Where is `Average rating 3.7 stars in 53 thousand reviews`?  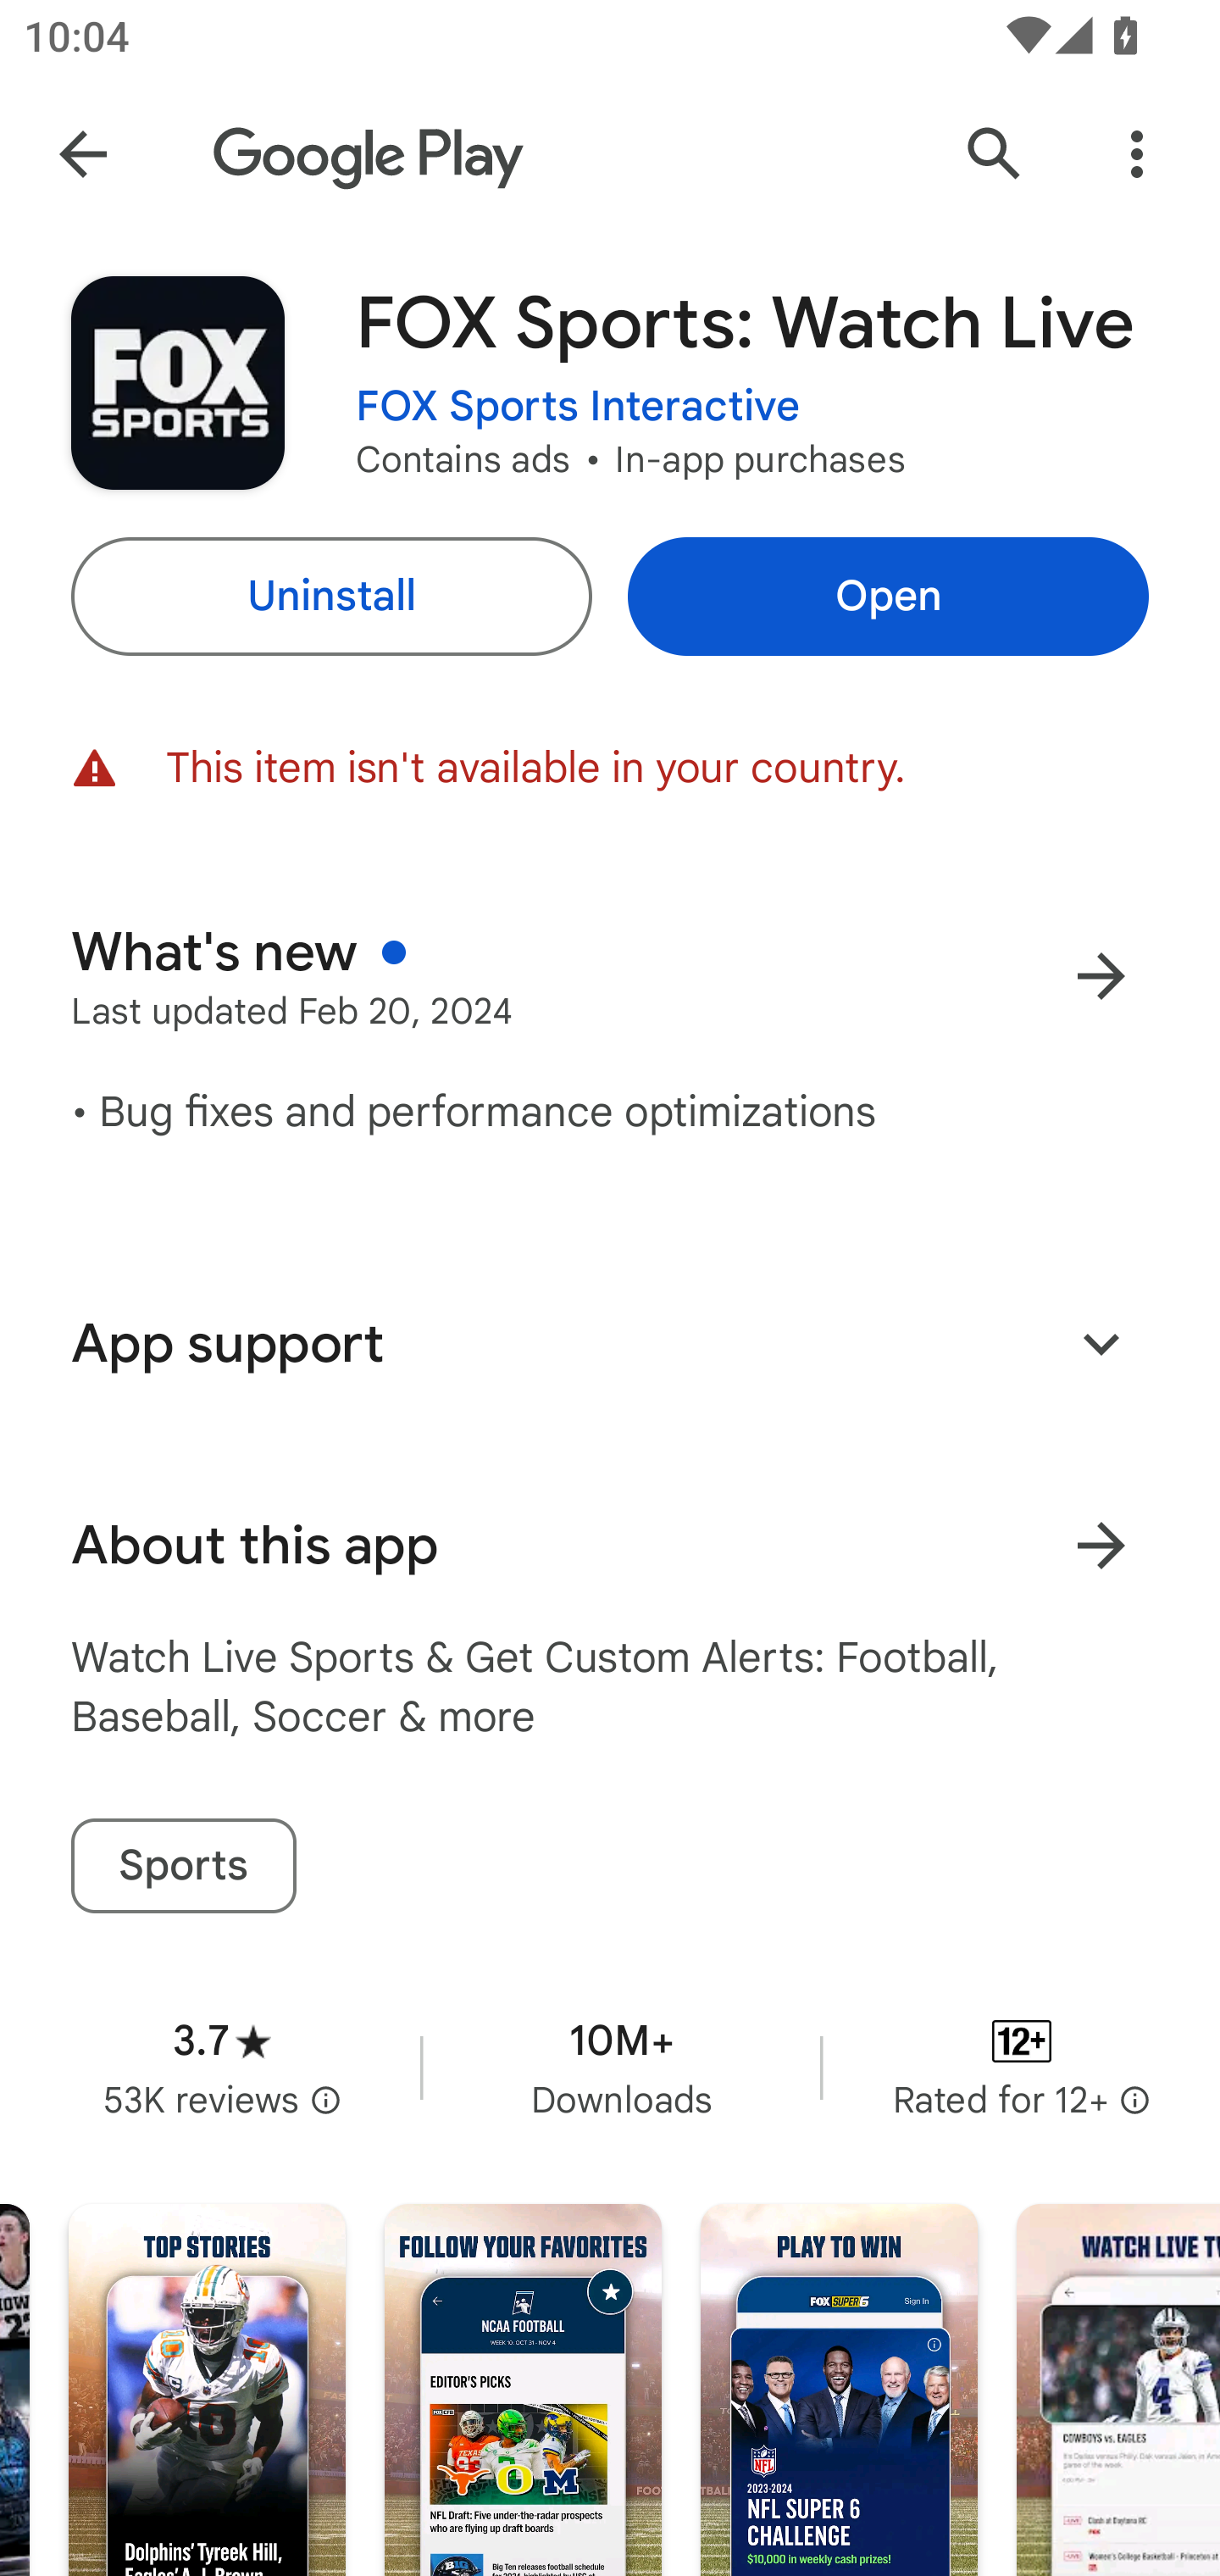
Average rating 3.7 stars in 53 thousand reviews is located at coordinates (222, 2067).